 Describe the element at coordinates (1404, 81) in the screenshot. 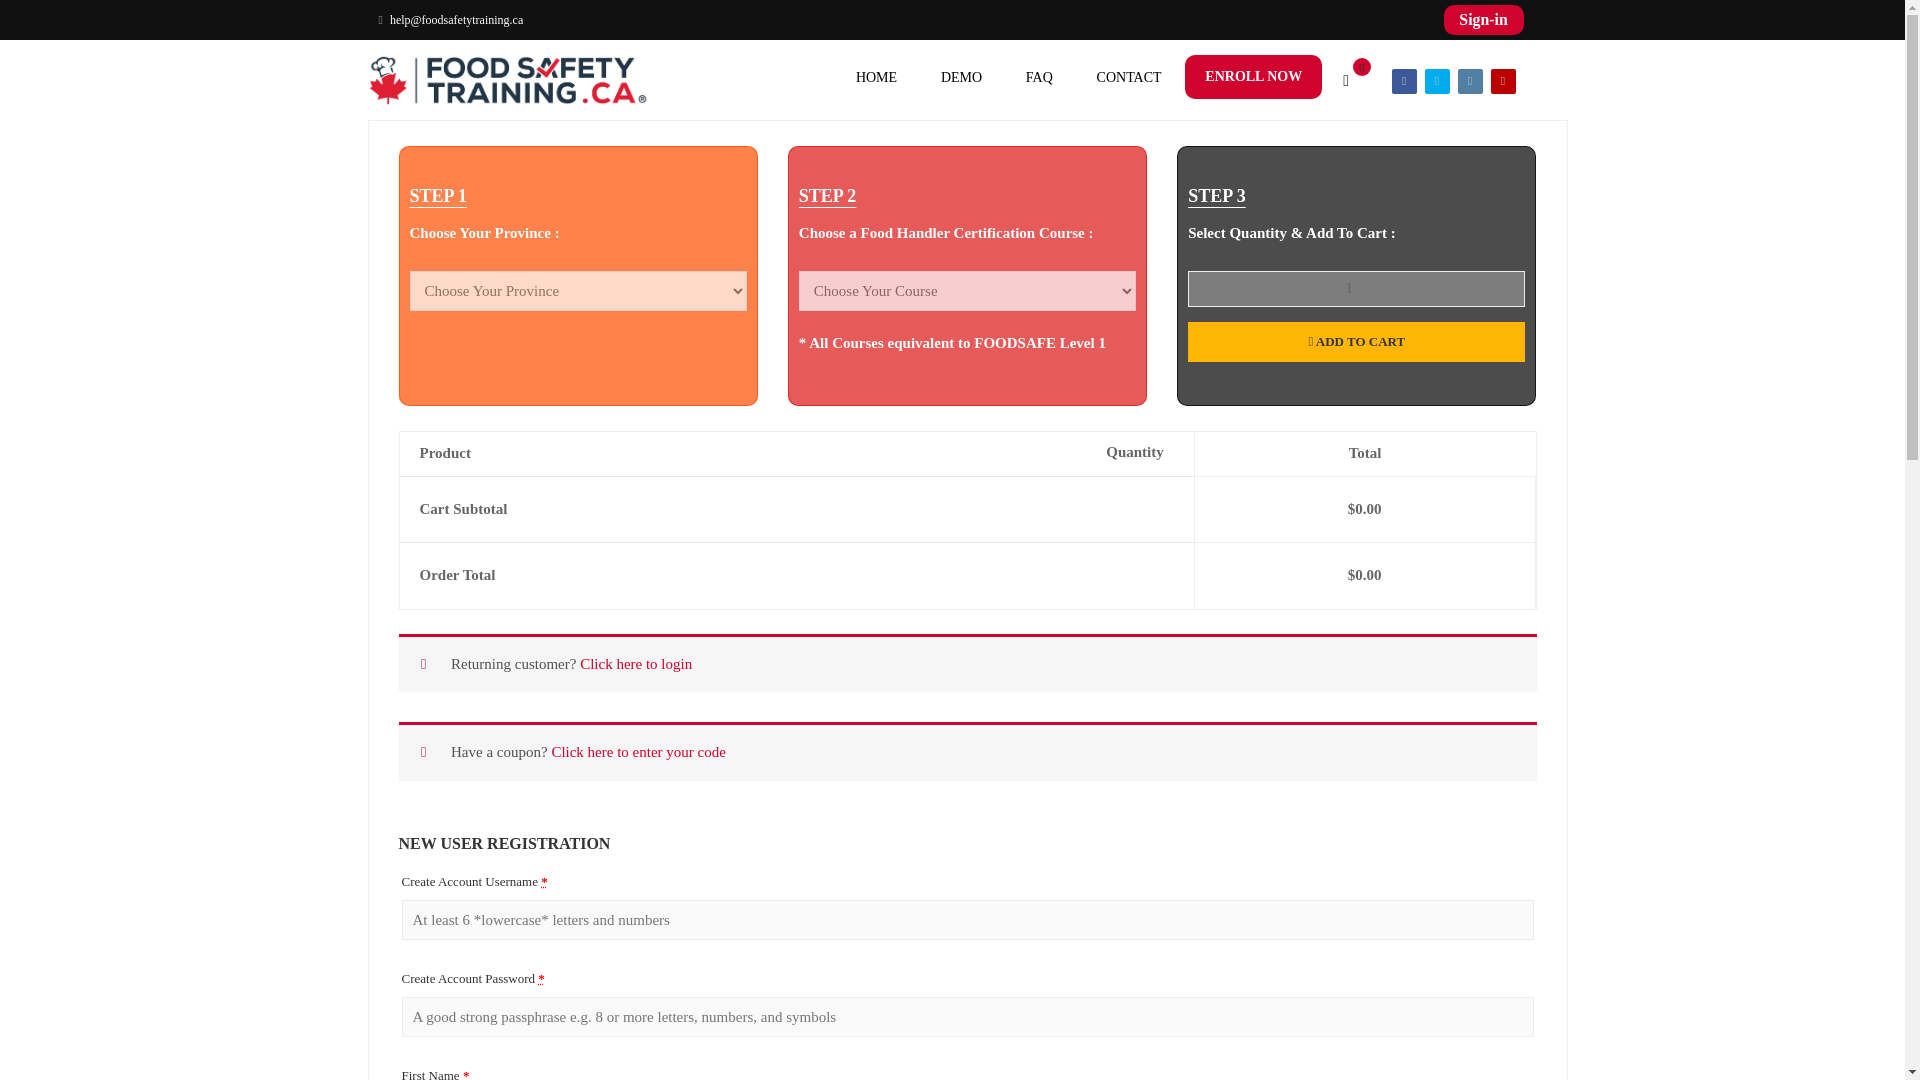

I see `Facebook` at that location.